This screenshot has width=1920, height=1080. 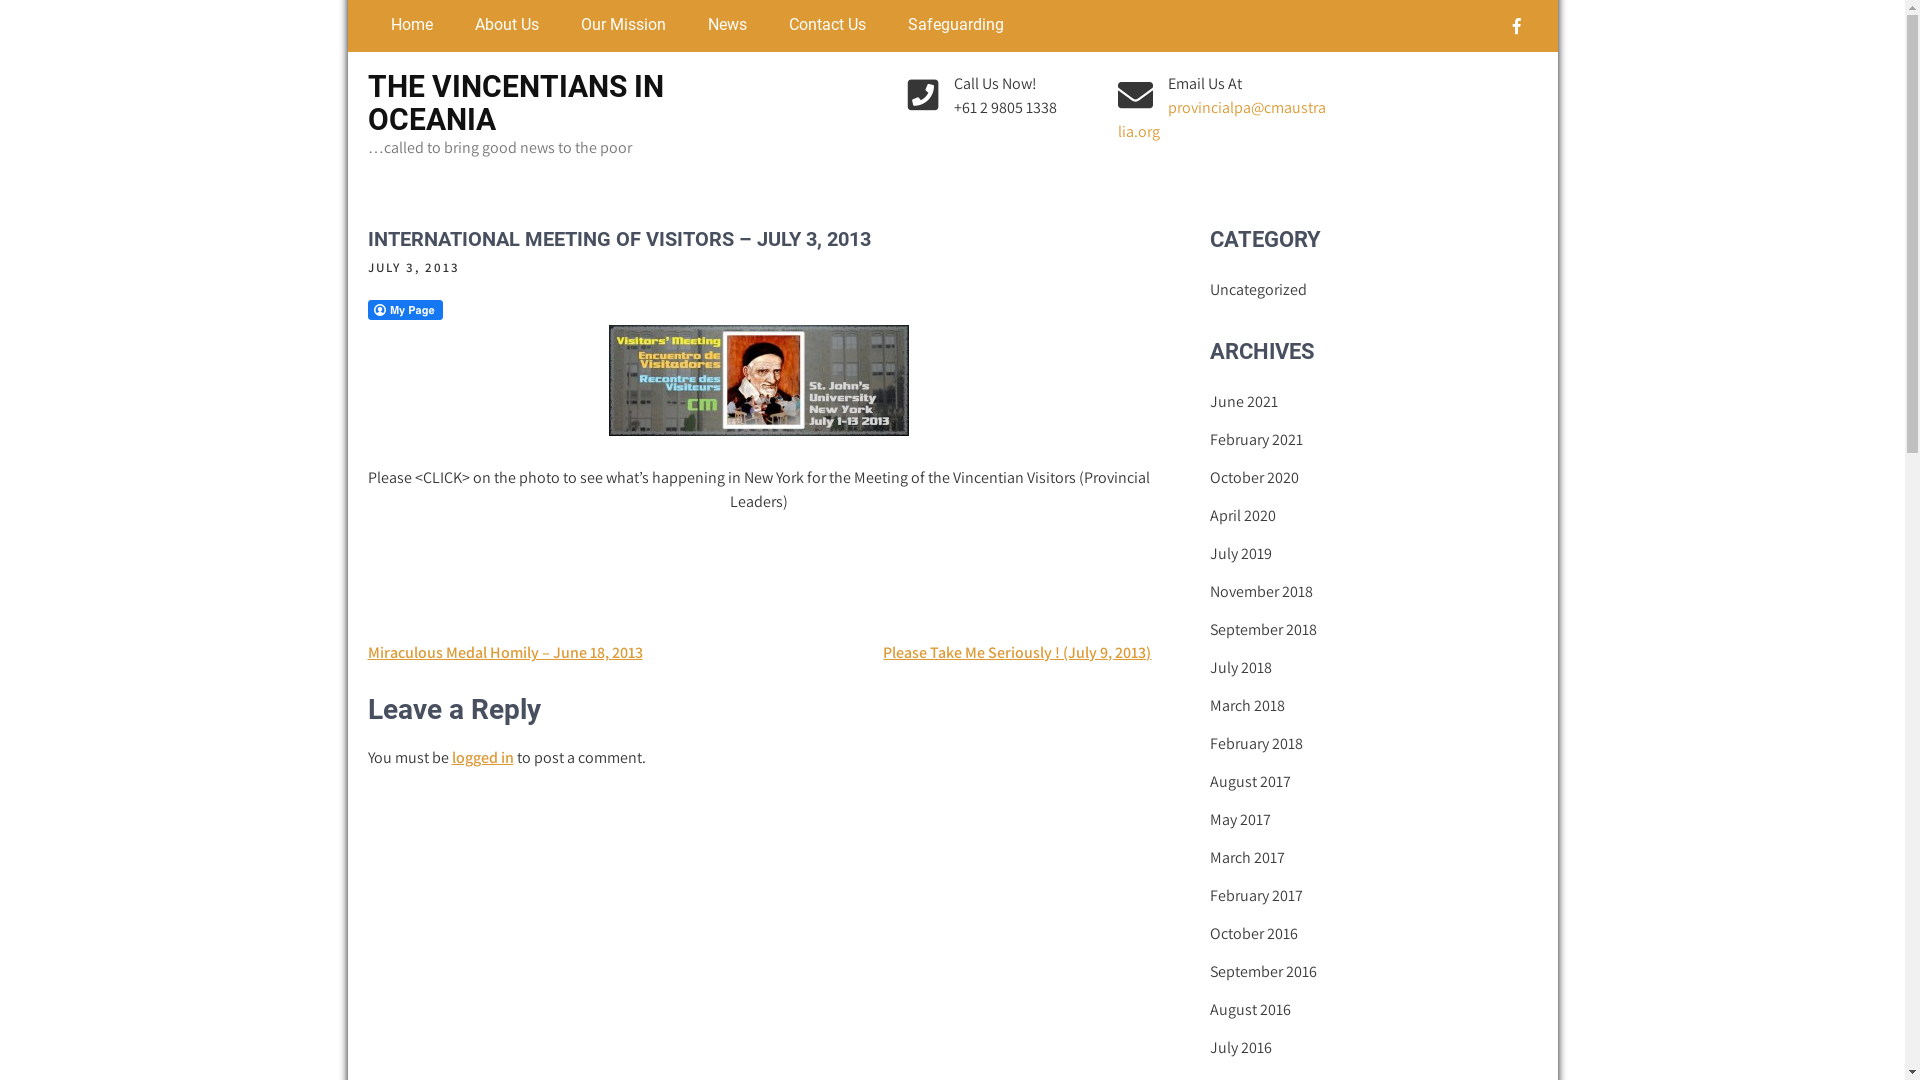 I want to click on Our Mission, so click(x=620, y=26).